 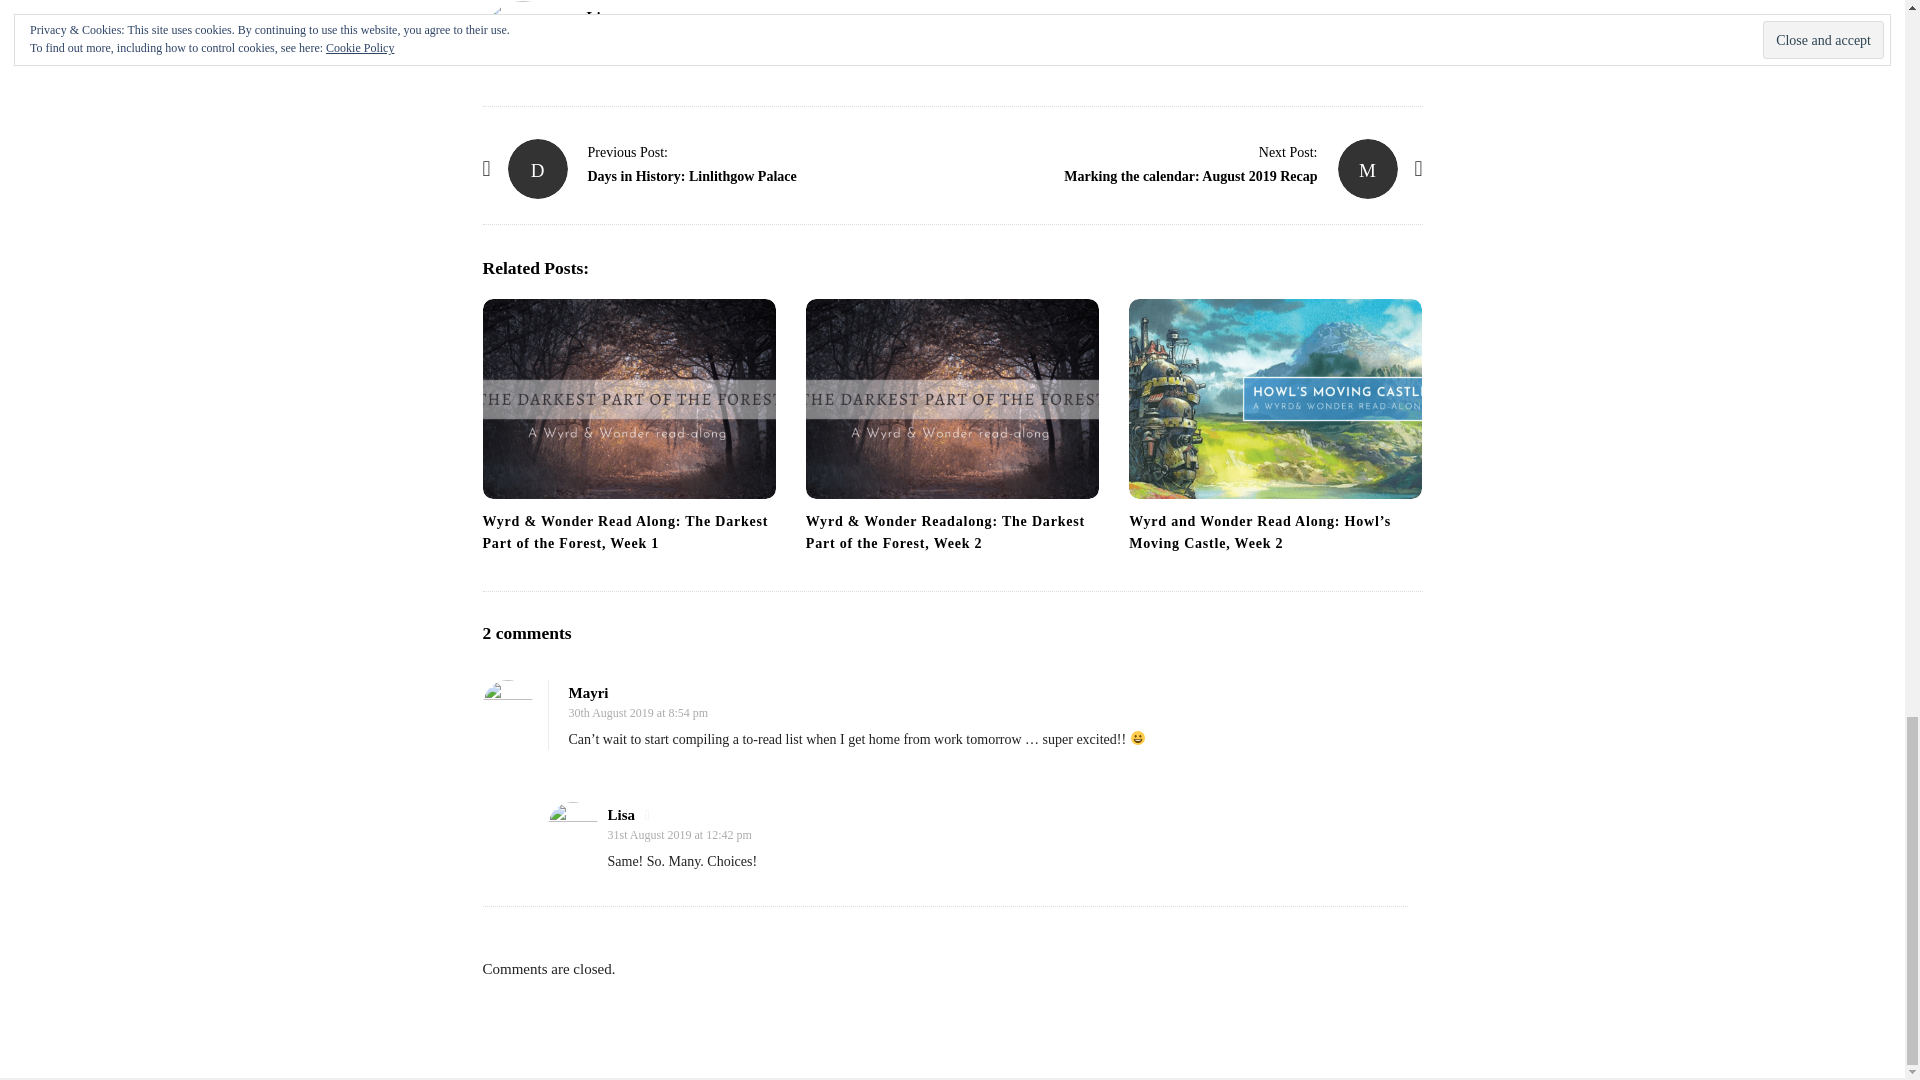 What do you see at coordinates (628, 151) in the screenshot?
I see `Days in History: Linlithgow Palace` at bounding box center [628, 151].